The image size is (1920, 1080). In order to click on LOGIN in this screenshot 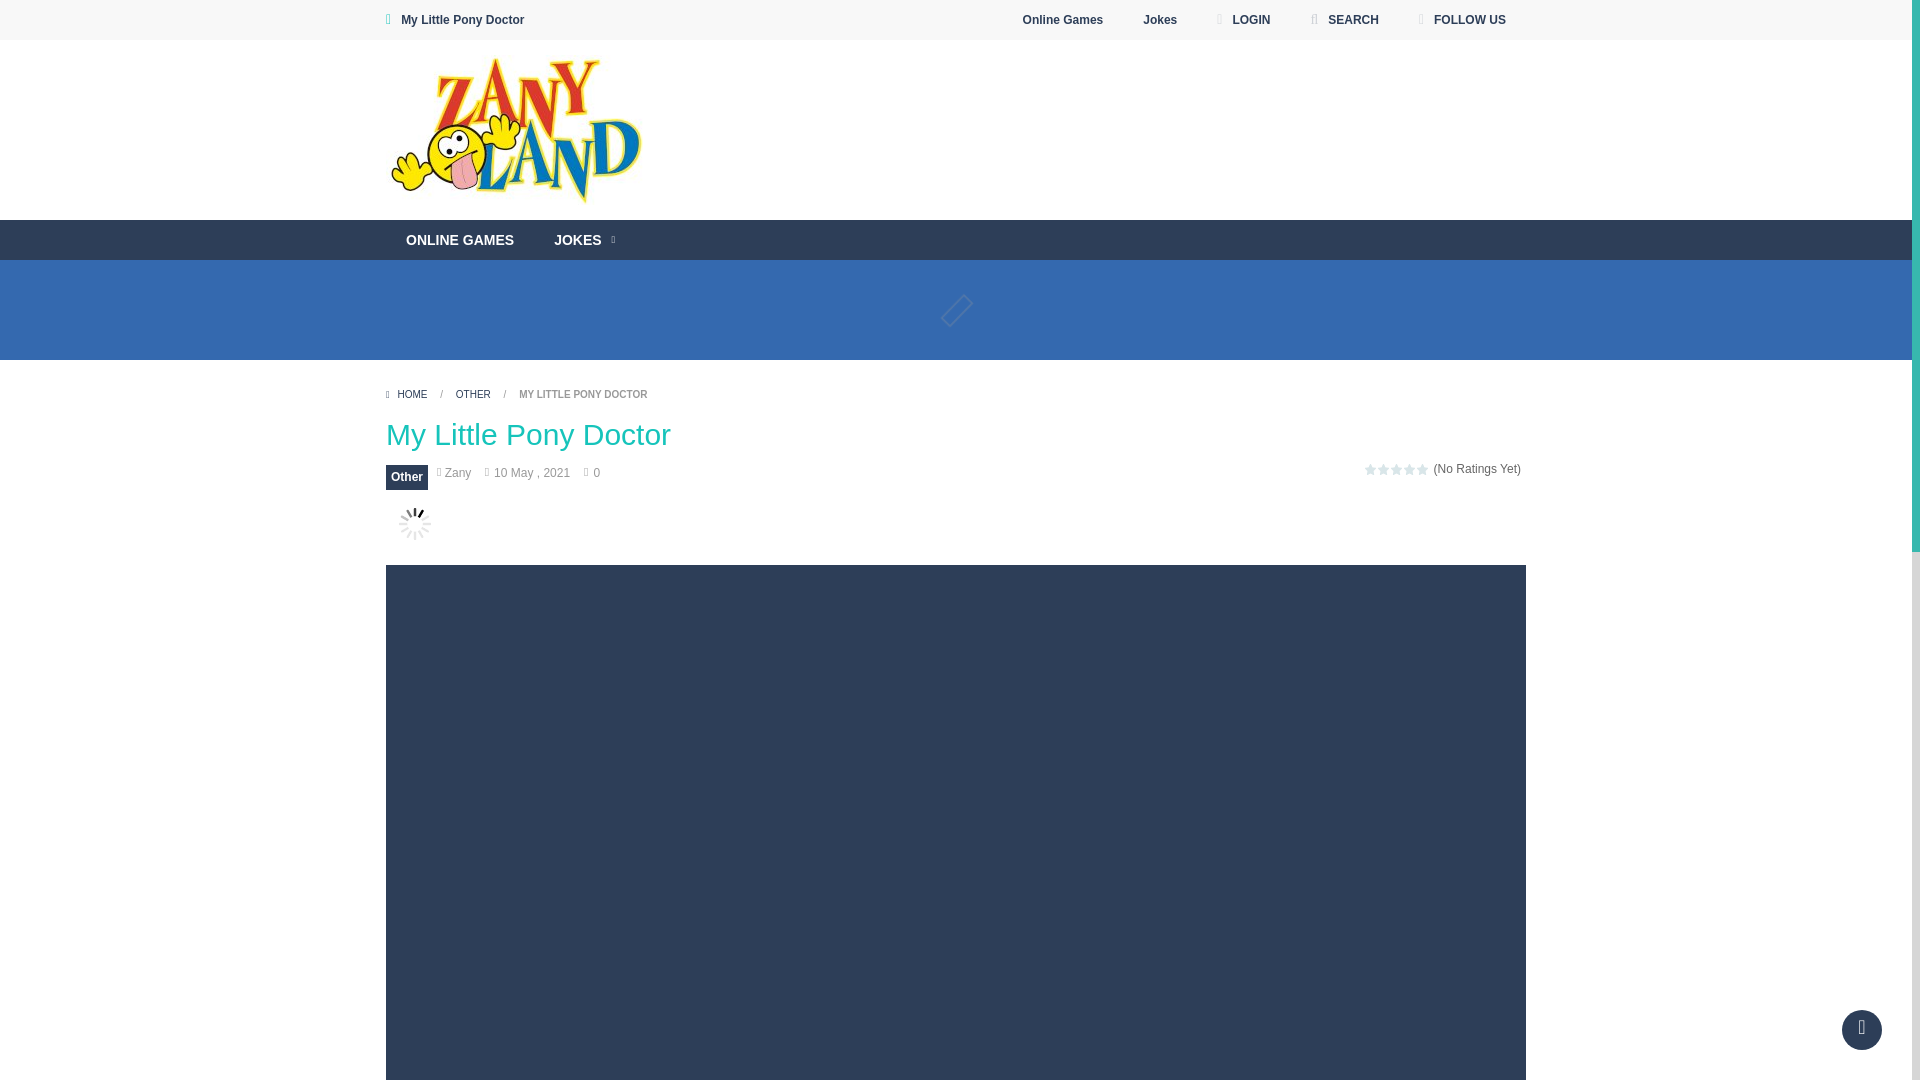, I will do `click(1242, 20)`.